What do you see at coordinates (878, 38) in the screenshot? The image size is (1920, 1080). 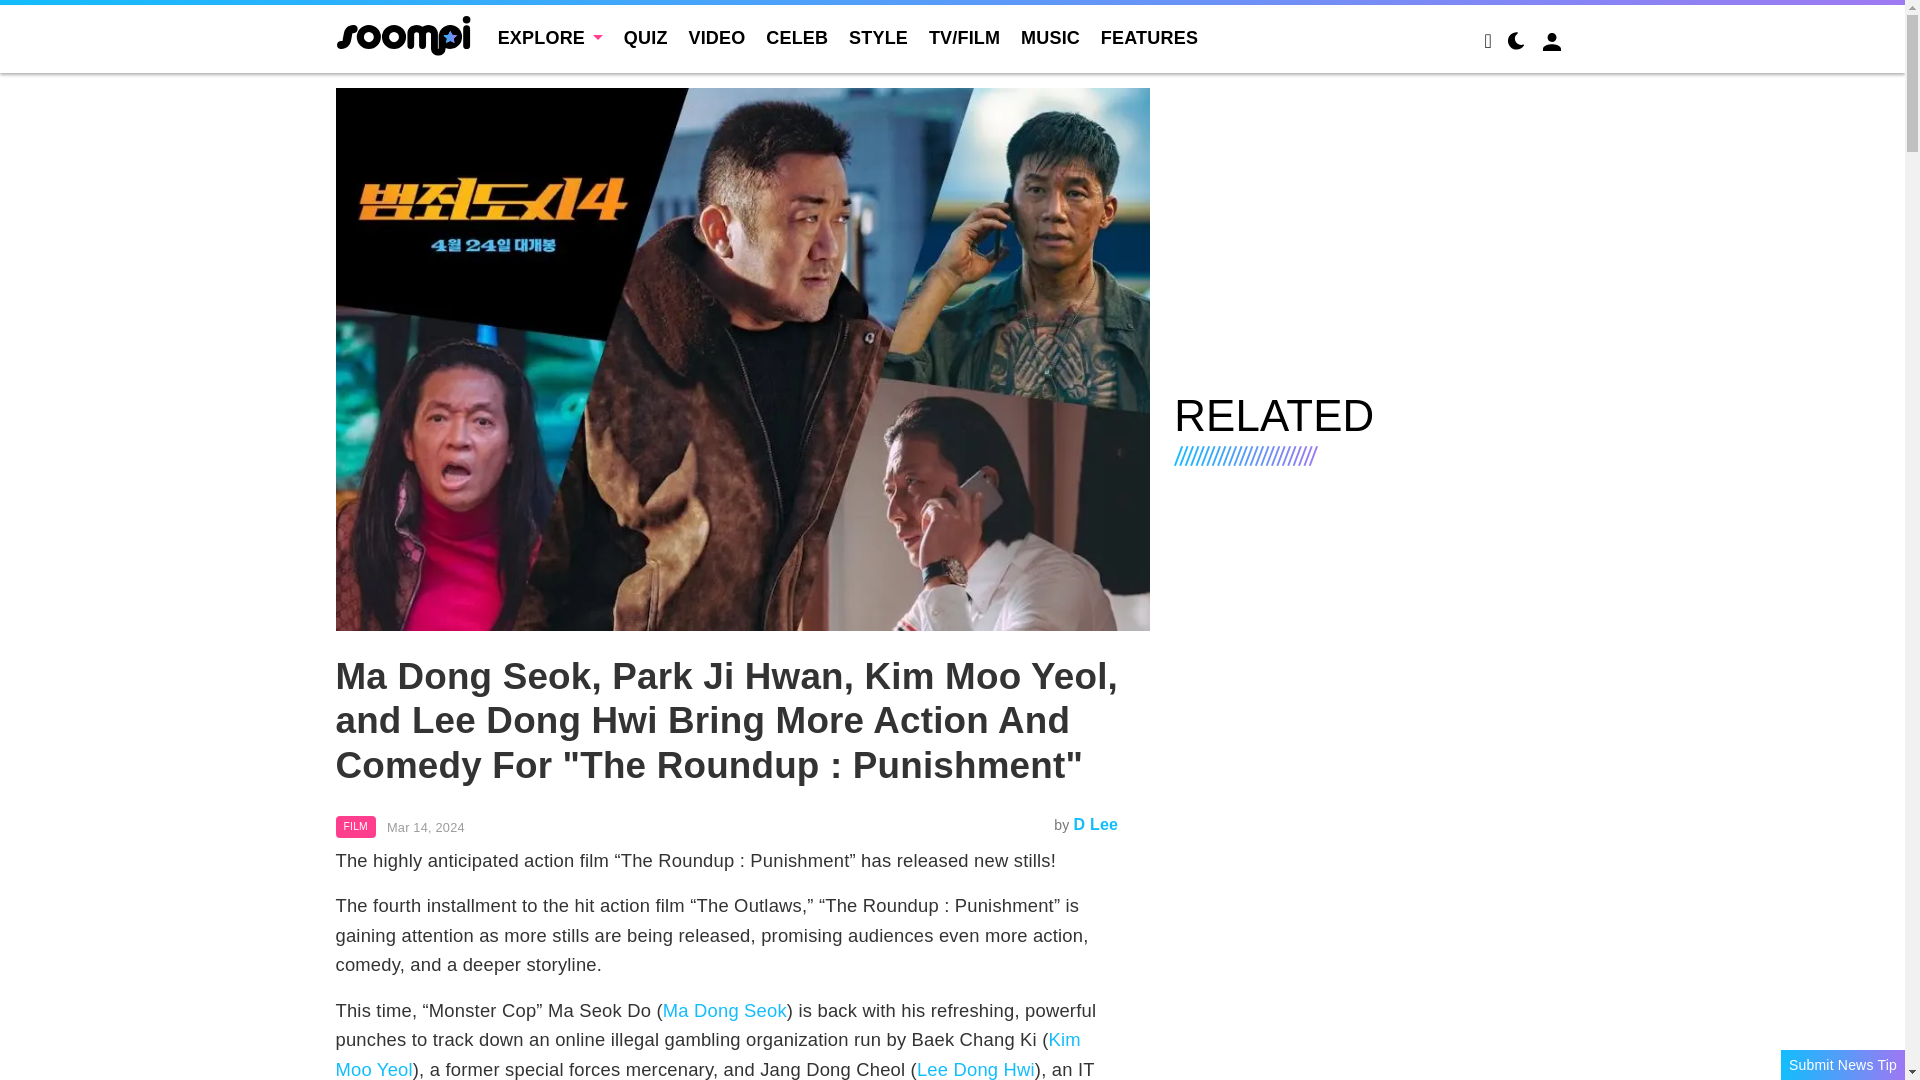 I see `STYLE` at bounding box center [878, 38].